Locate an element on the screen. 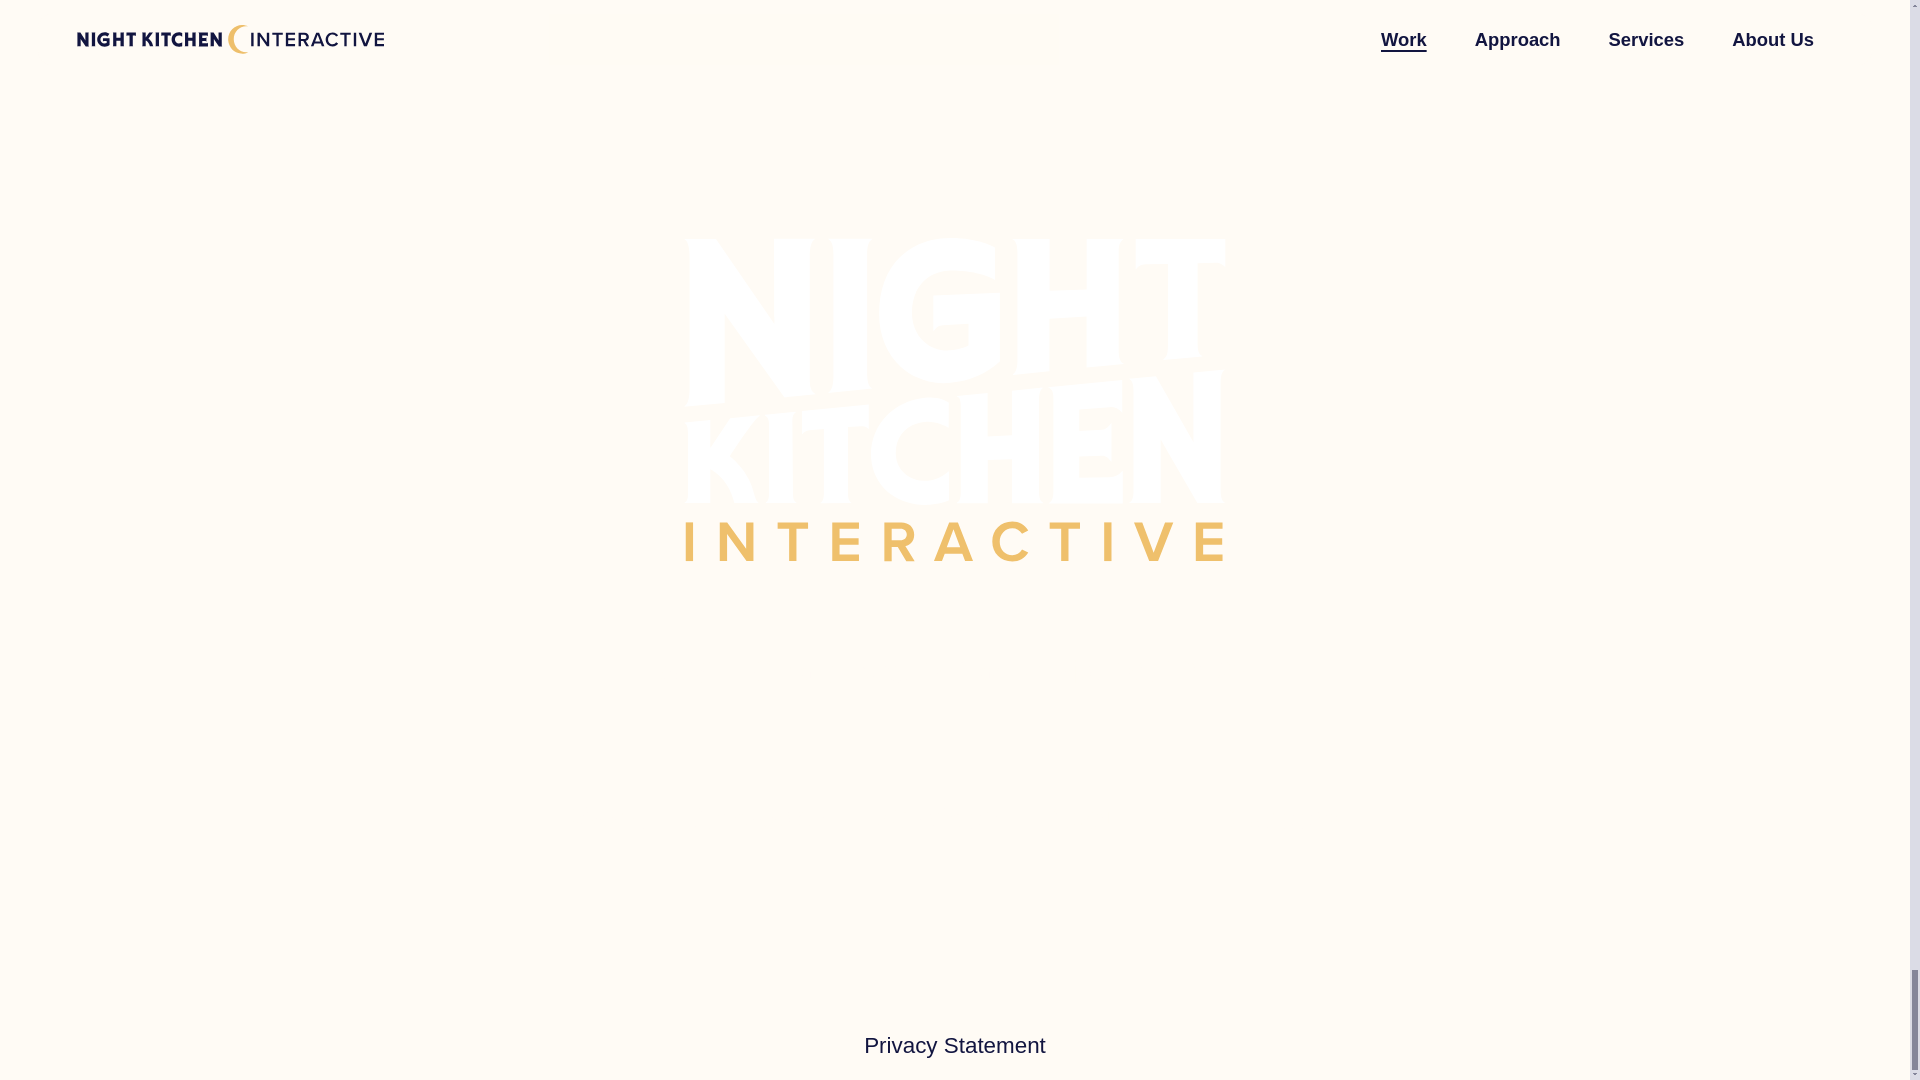 The height and width of the screenshot is (1080, 1920). Privacy Statement is located at coordinates (955, 1046).